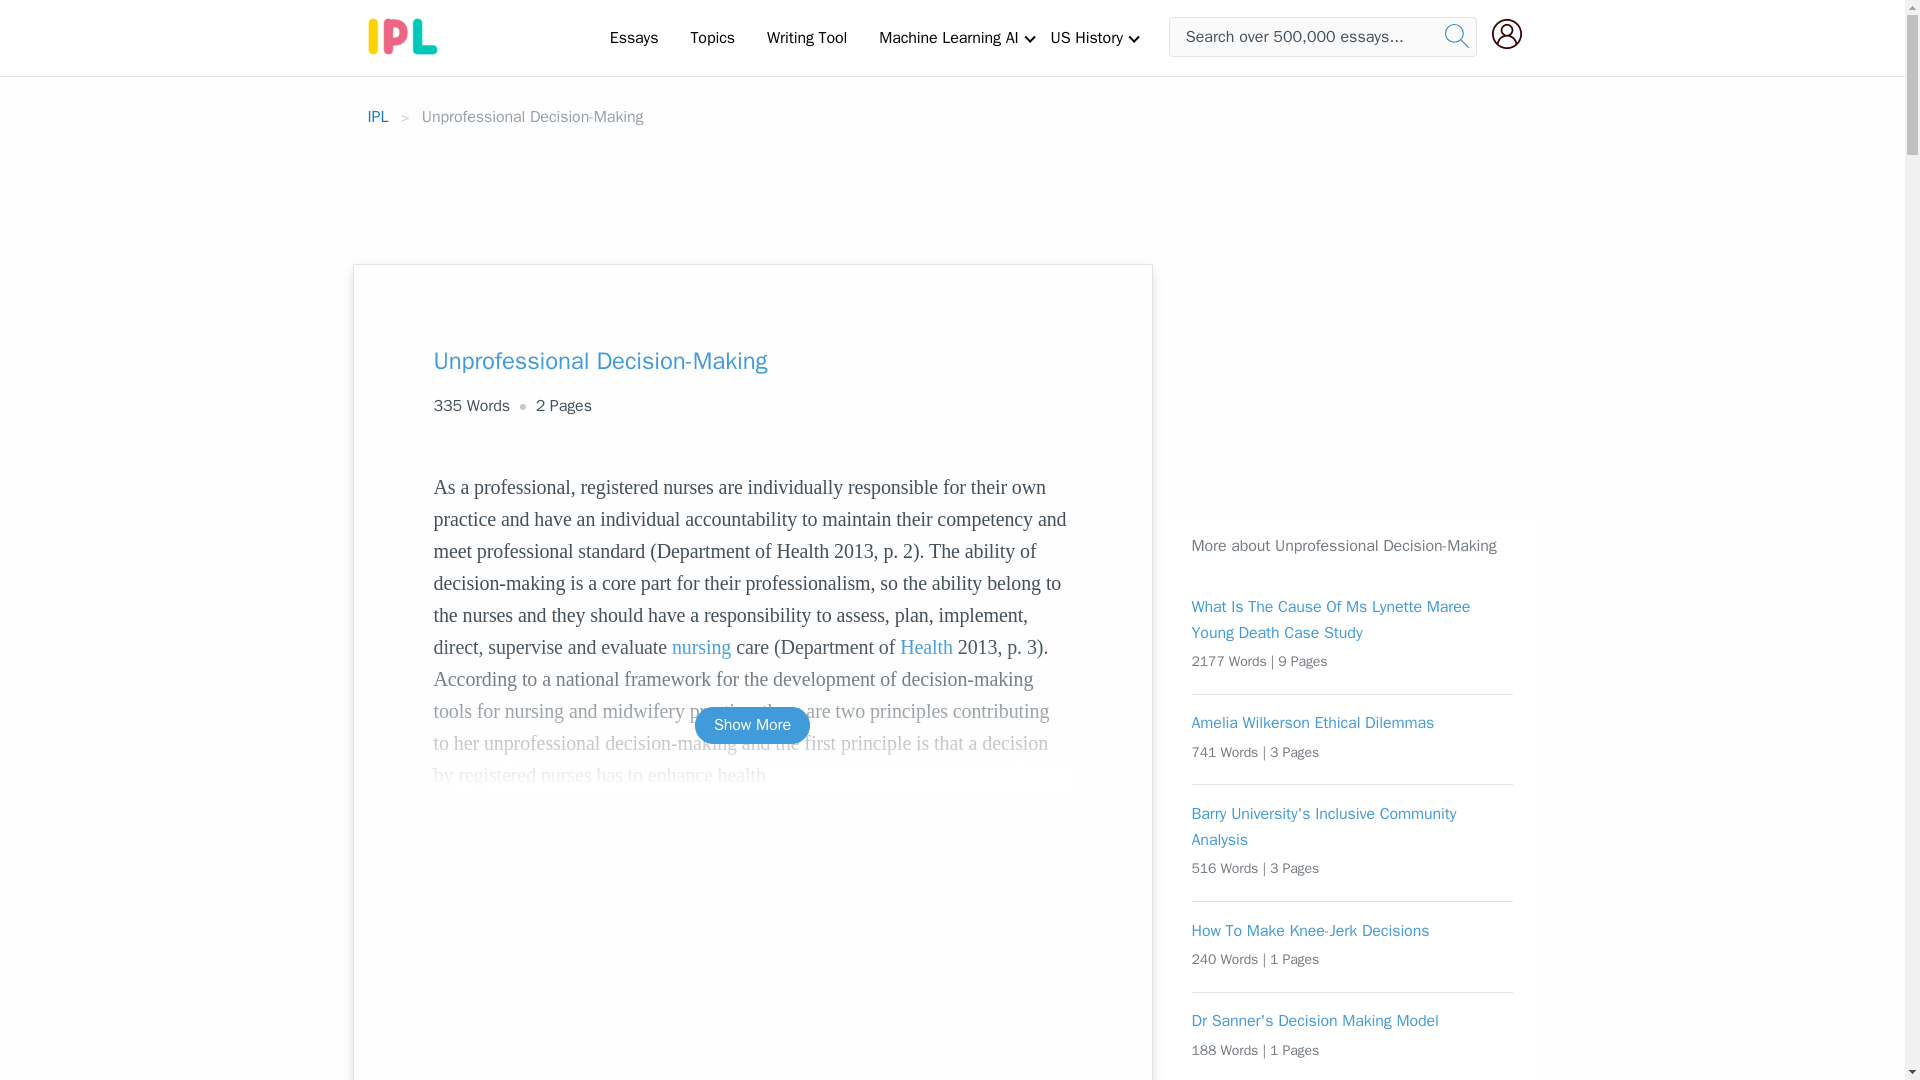 Image resolution: width=1920 pixels, height=1080 pixels. I want to click on US History, so click(1086, 37).